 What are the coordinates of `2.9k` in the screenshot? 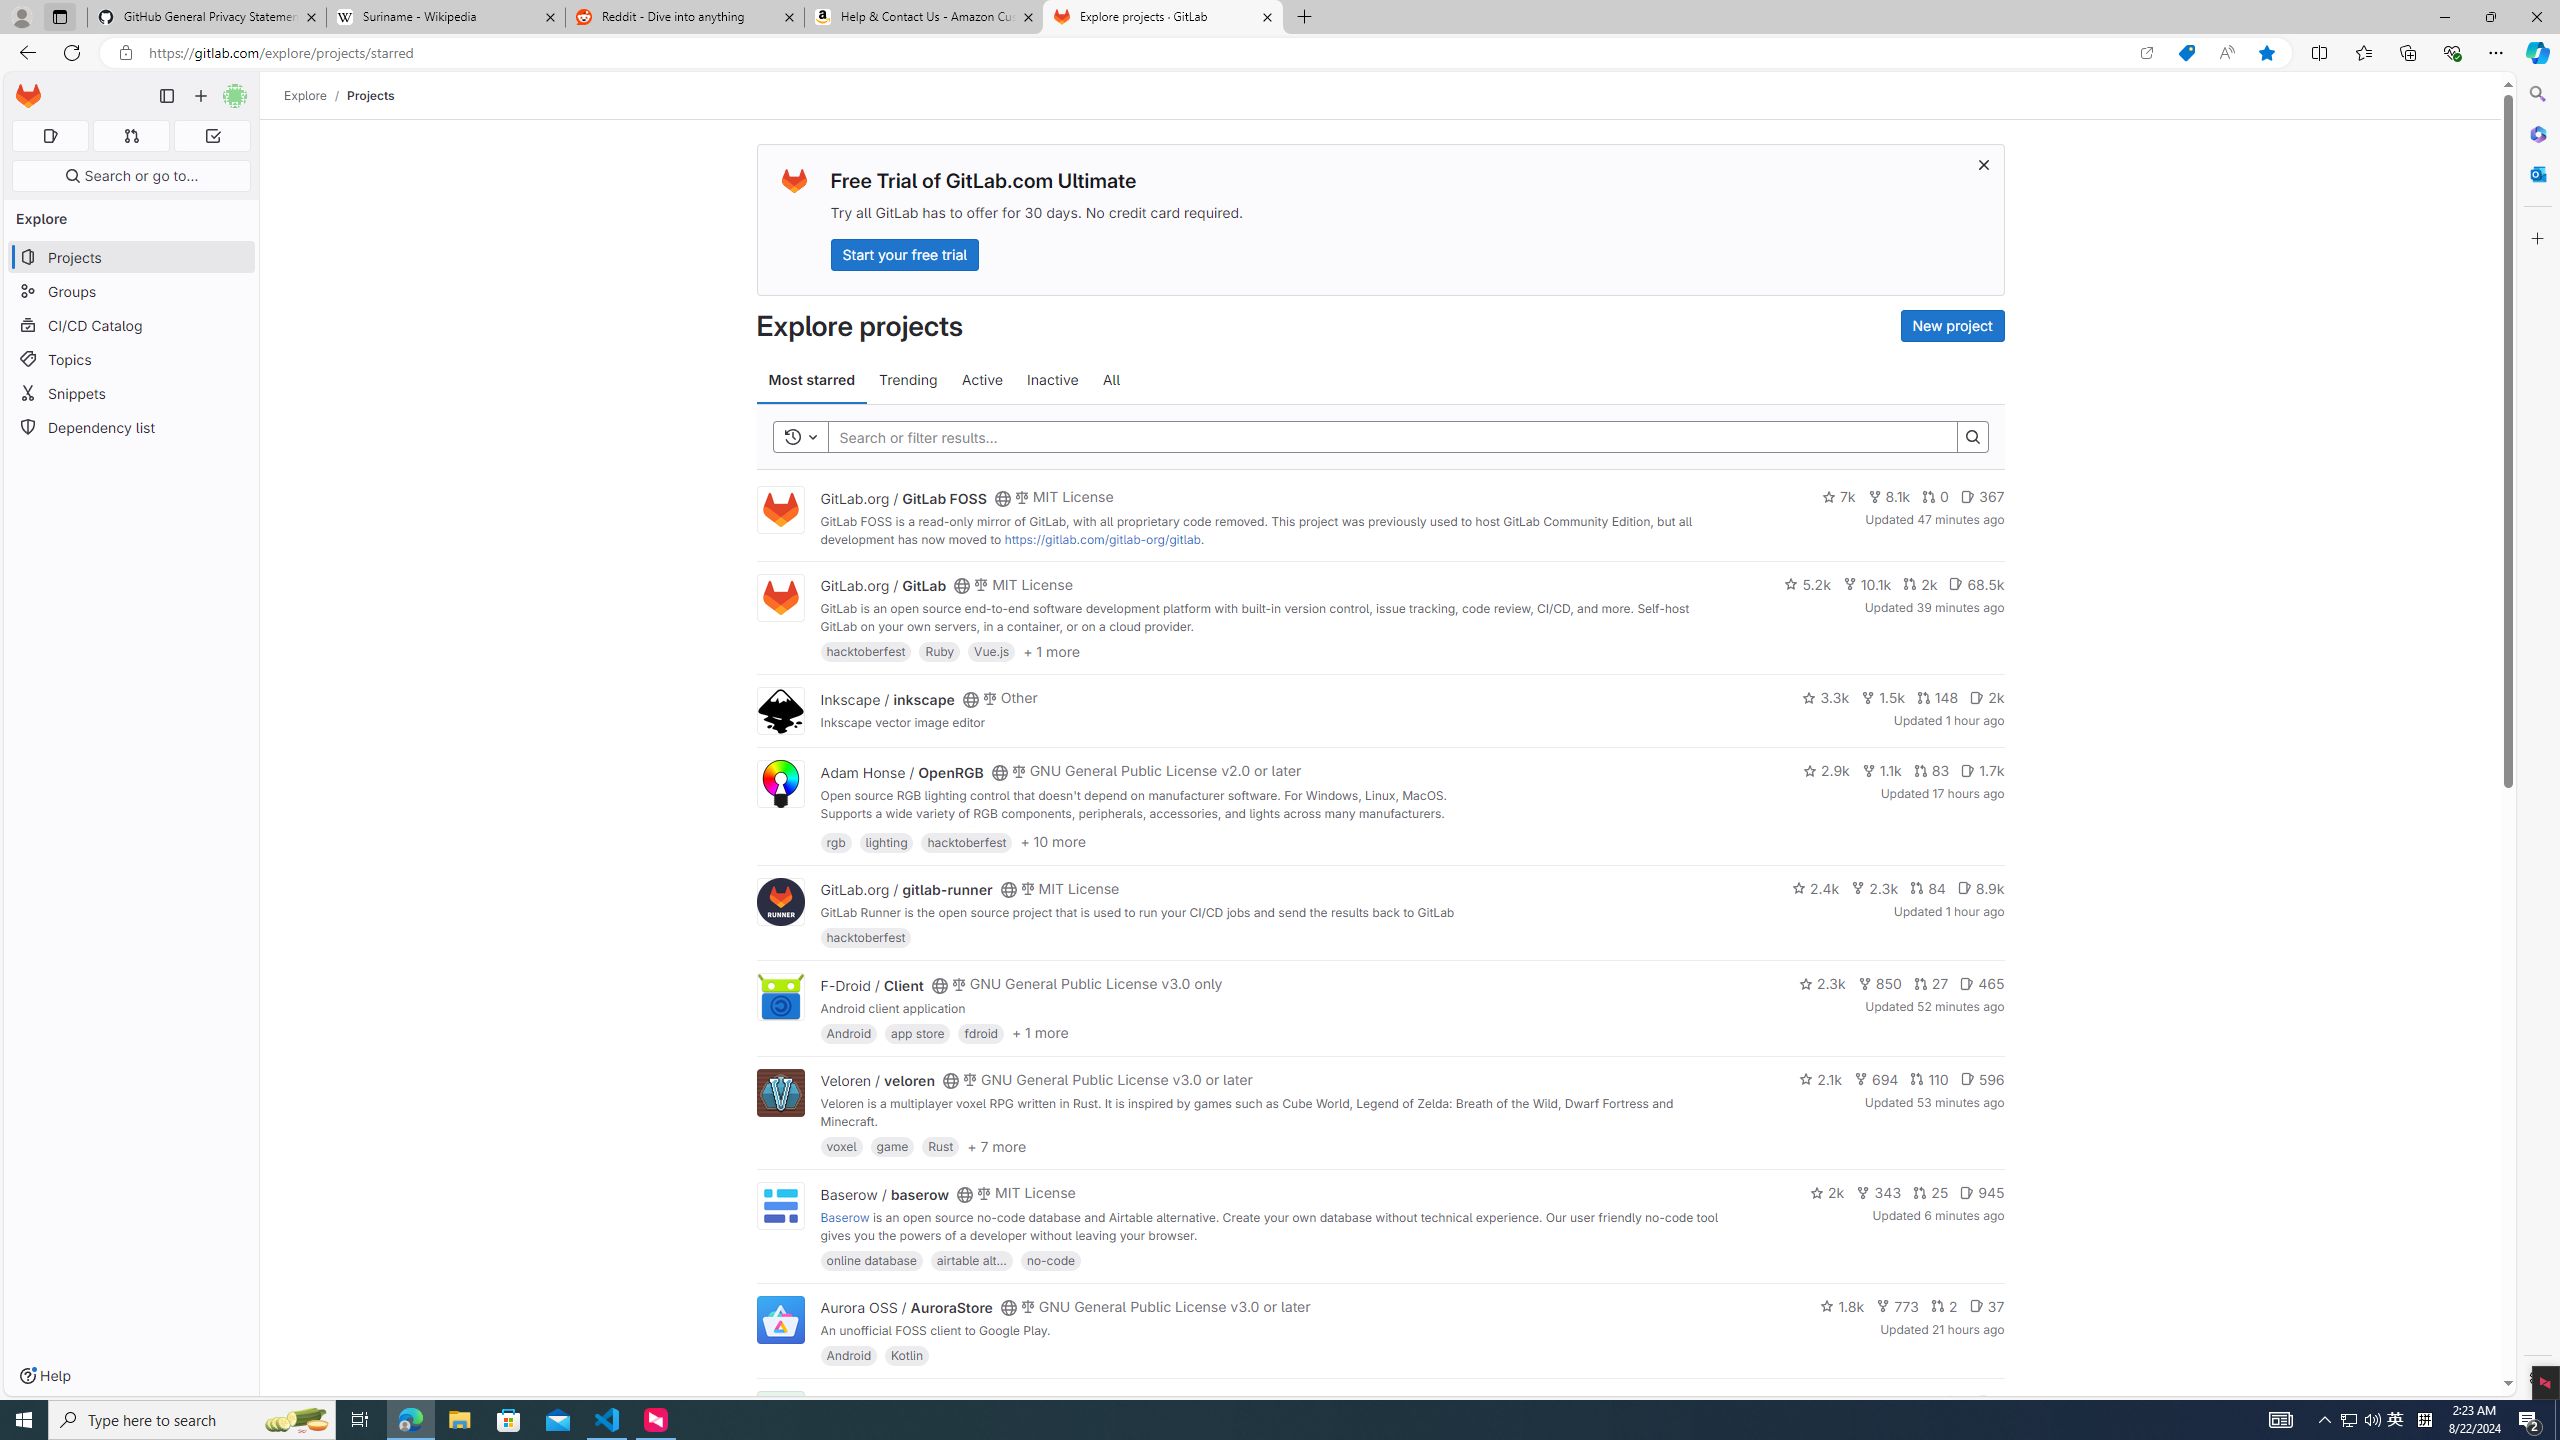 It's located at (1826, 770).